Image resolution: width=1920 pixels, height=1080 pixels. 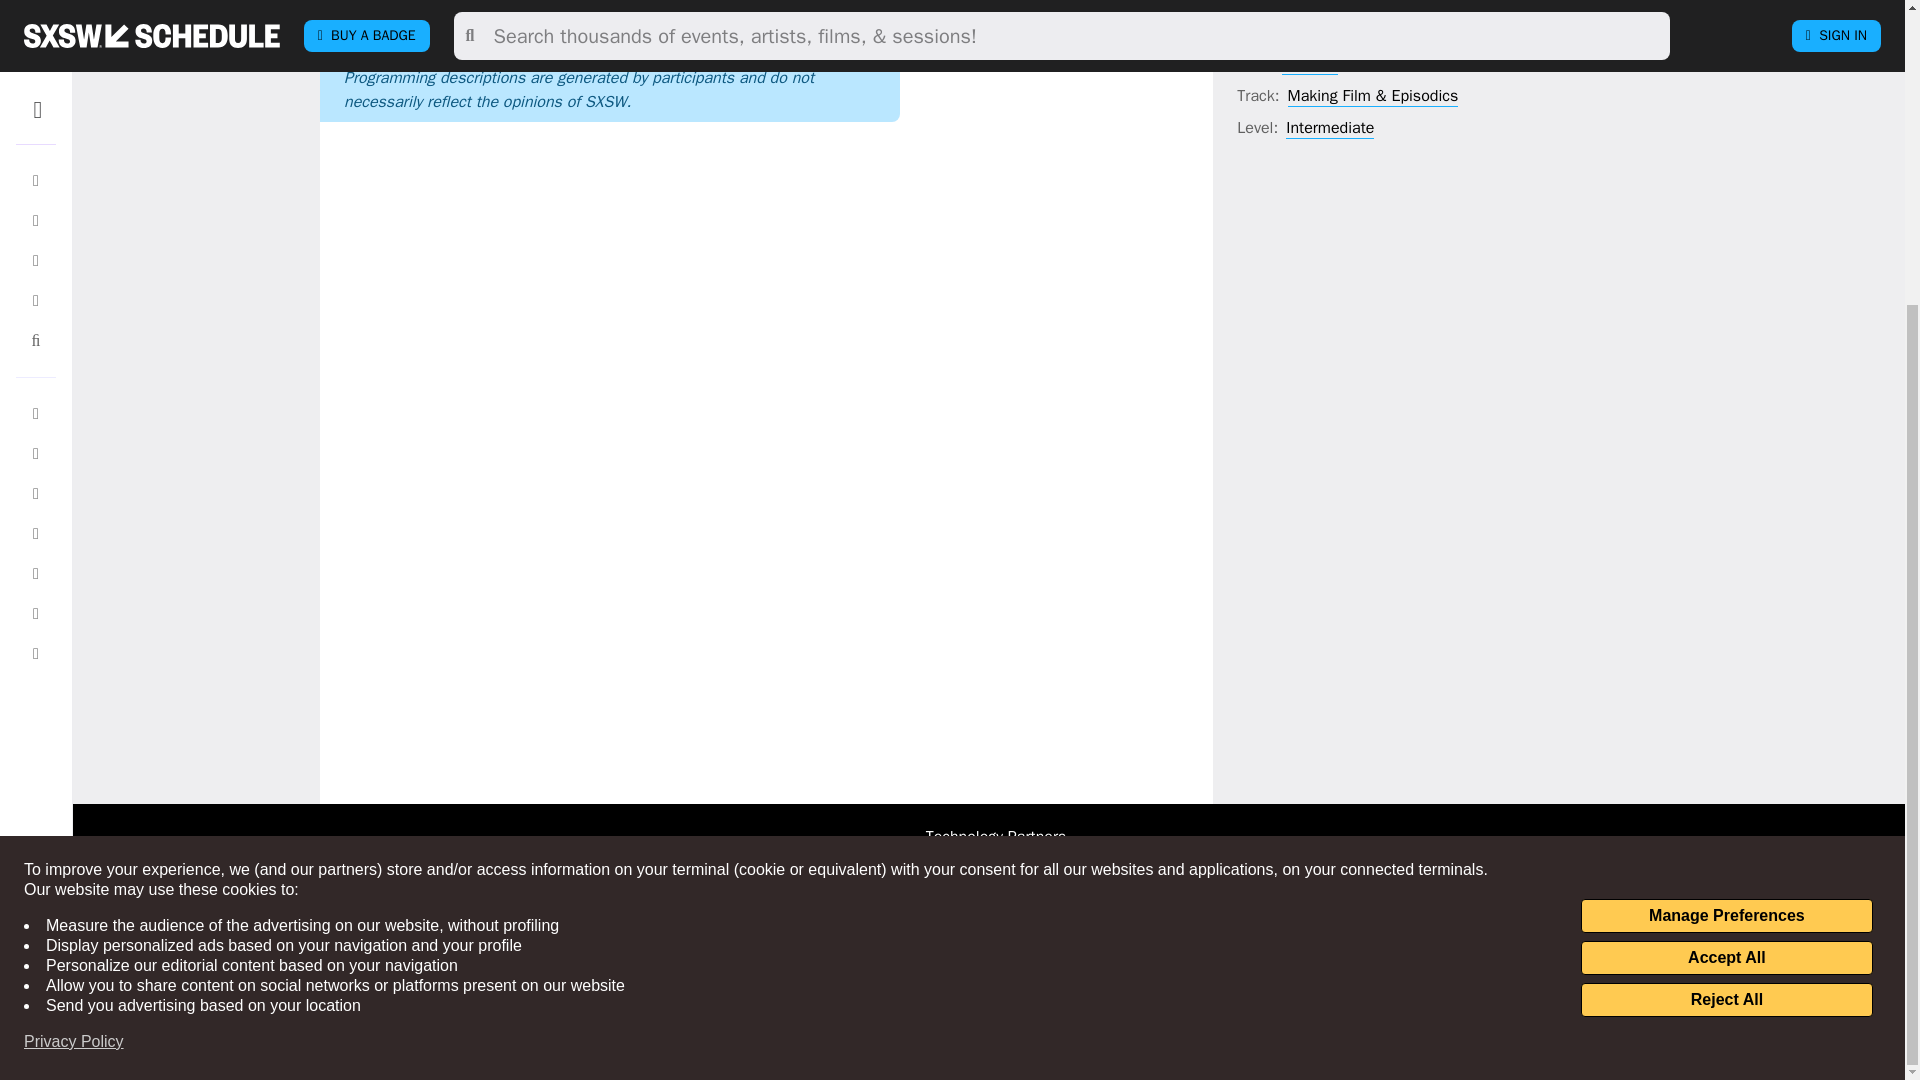 What do you see at coordinates (1726, 588) in the screenshot?
I see `Reject All` at bounding box center [1726, 588].